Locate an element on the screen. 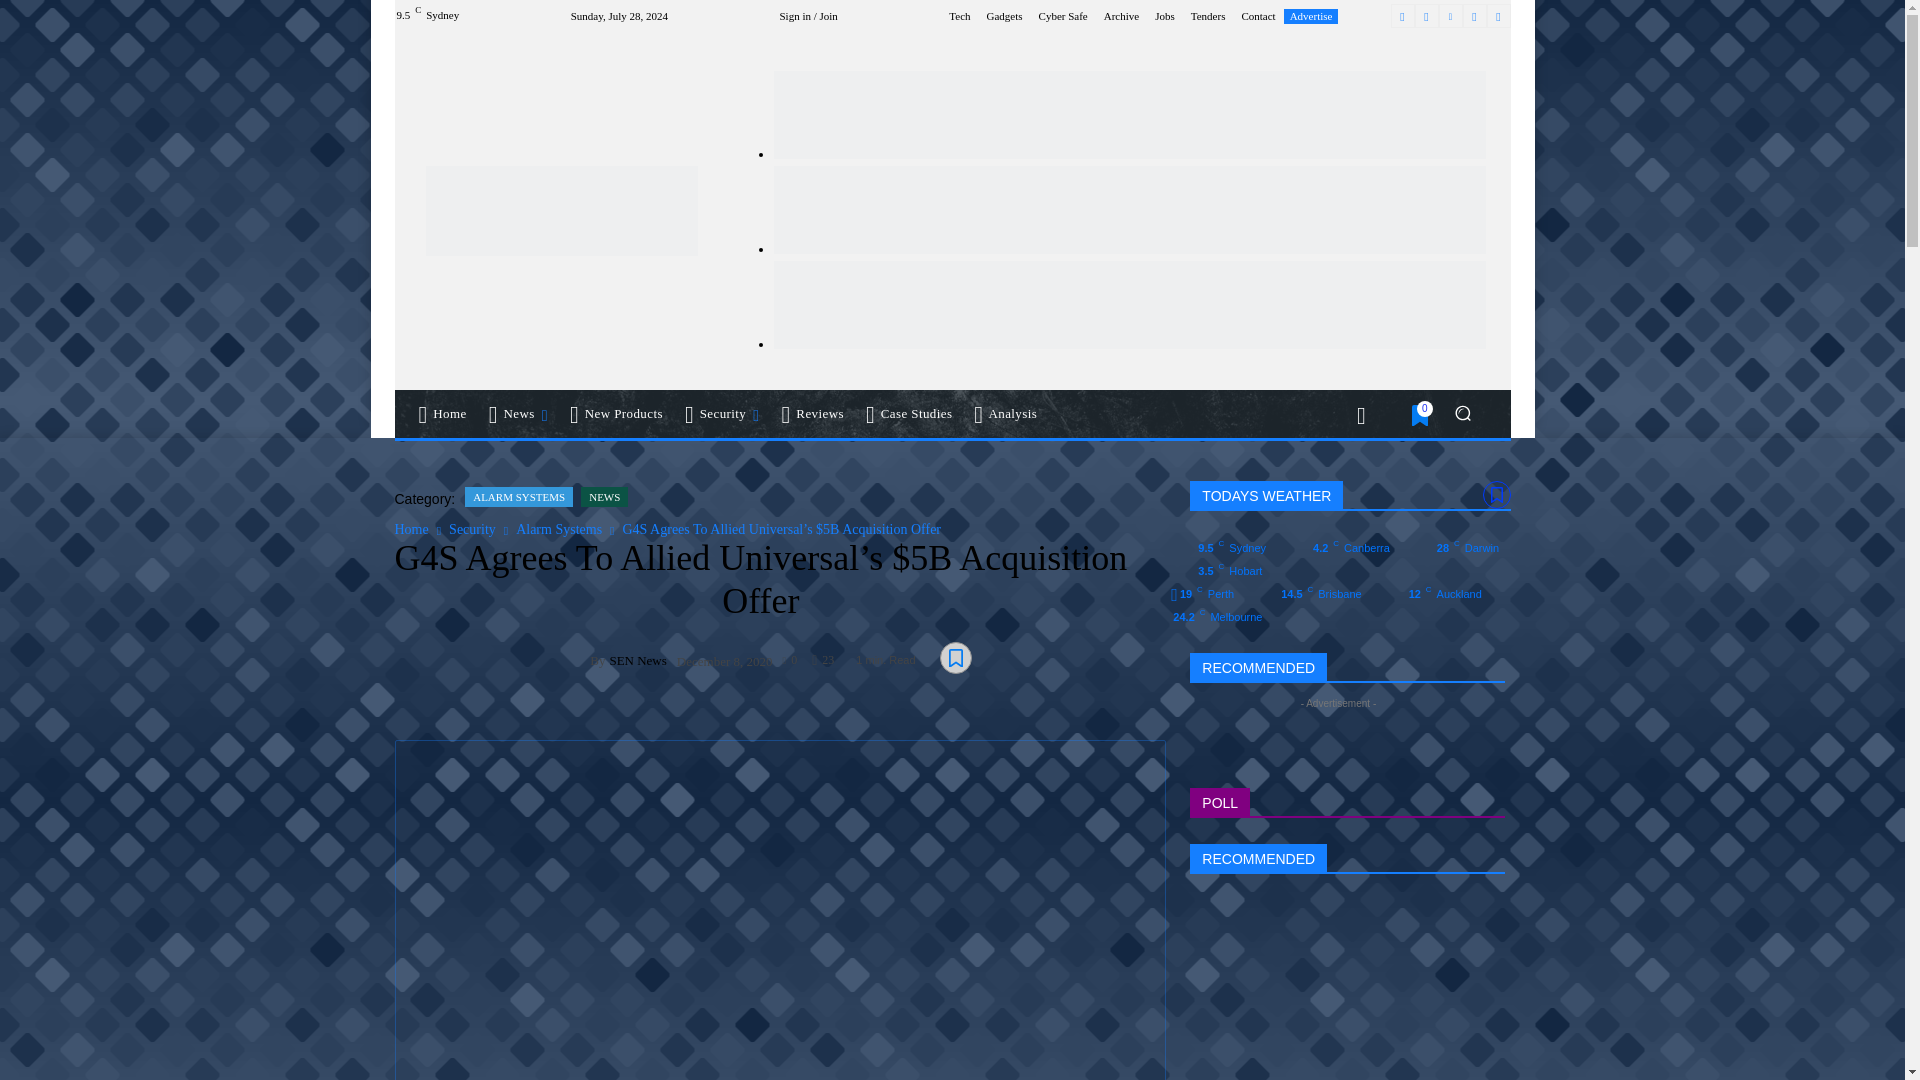  Jobs is located at coordinates (1165, 14).